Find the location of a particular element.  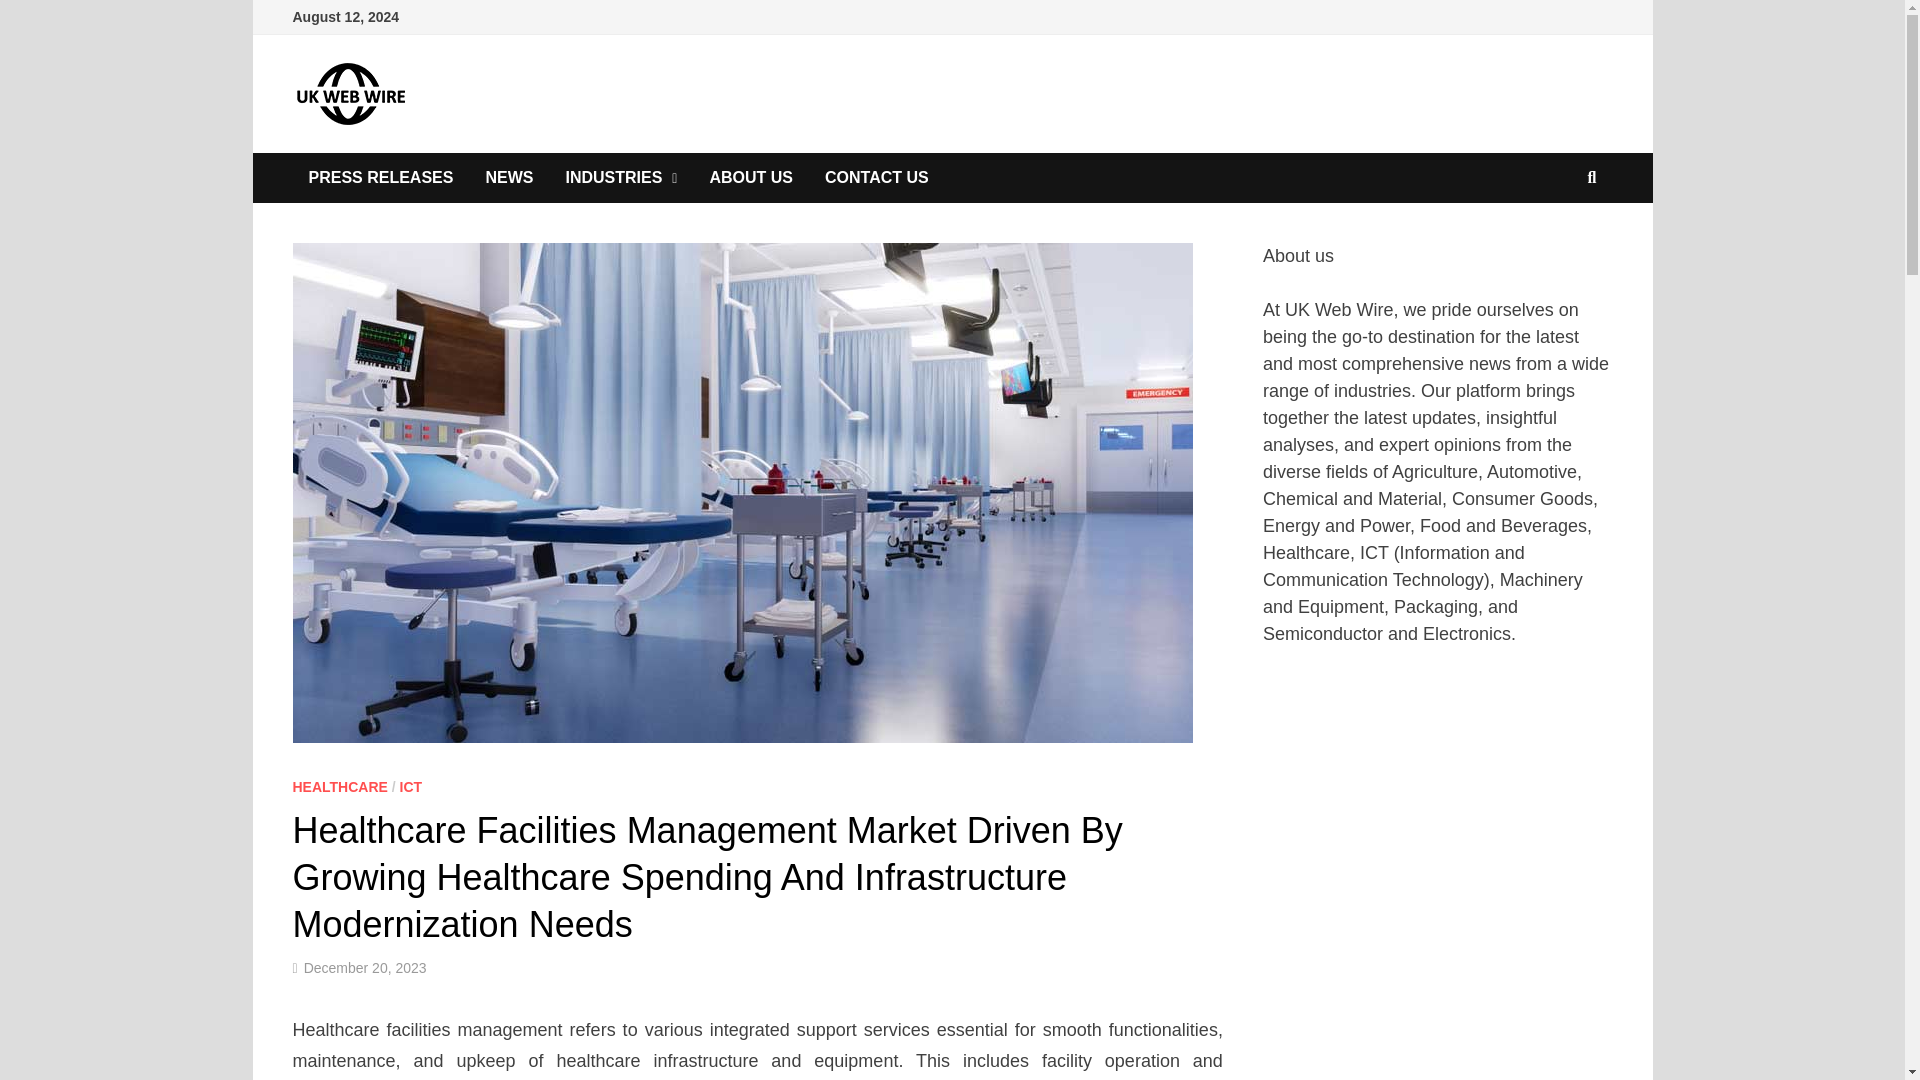

PRESS RELEASES is located at coordinates (380, 178).